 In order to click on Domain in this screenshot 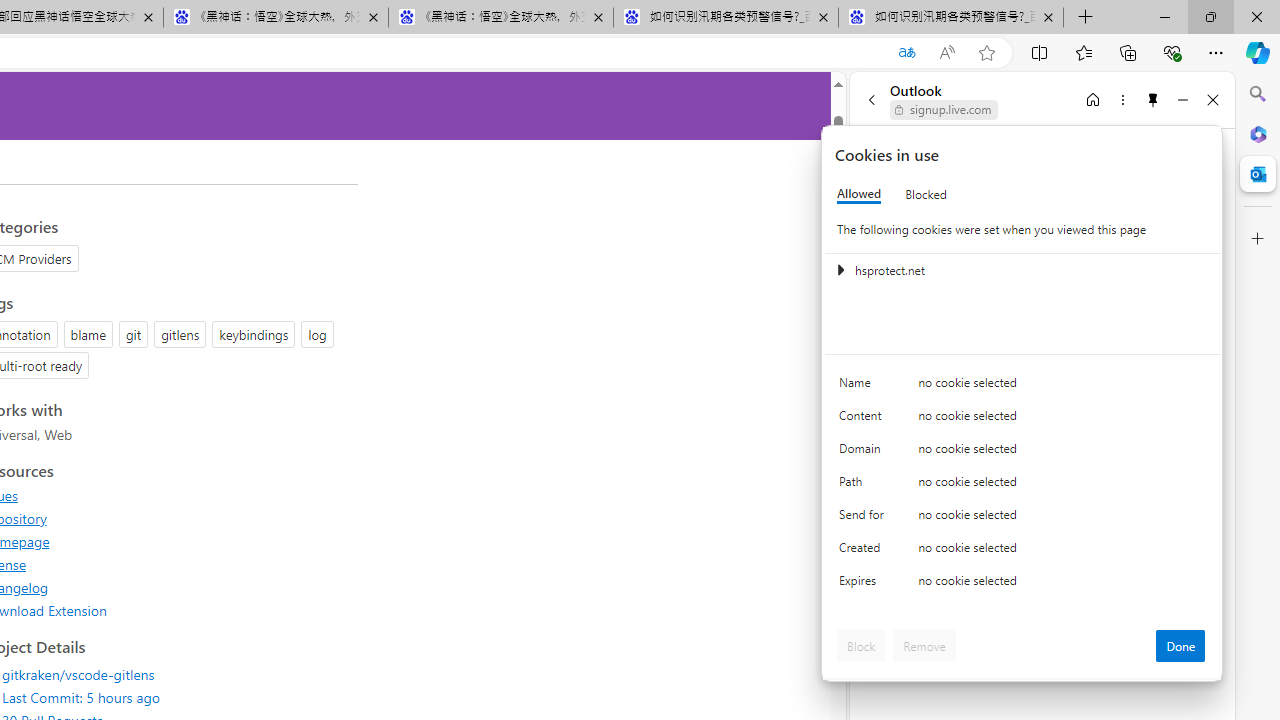, I will do `click(864, 452)`.